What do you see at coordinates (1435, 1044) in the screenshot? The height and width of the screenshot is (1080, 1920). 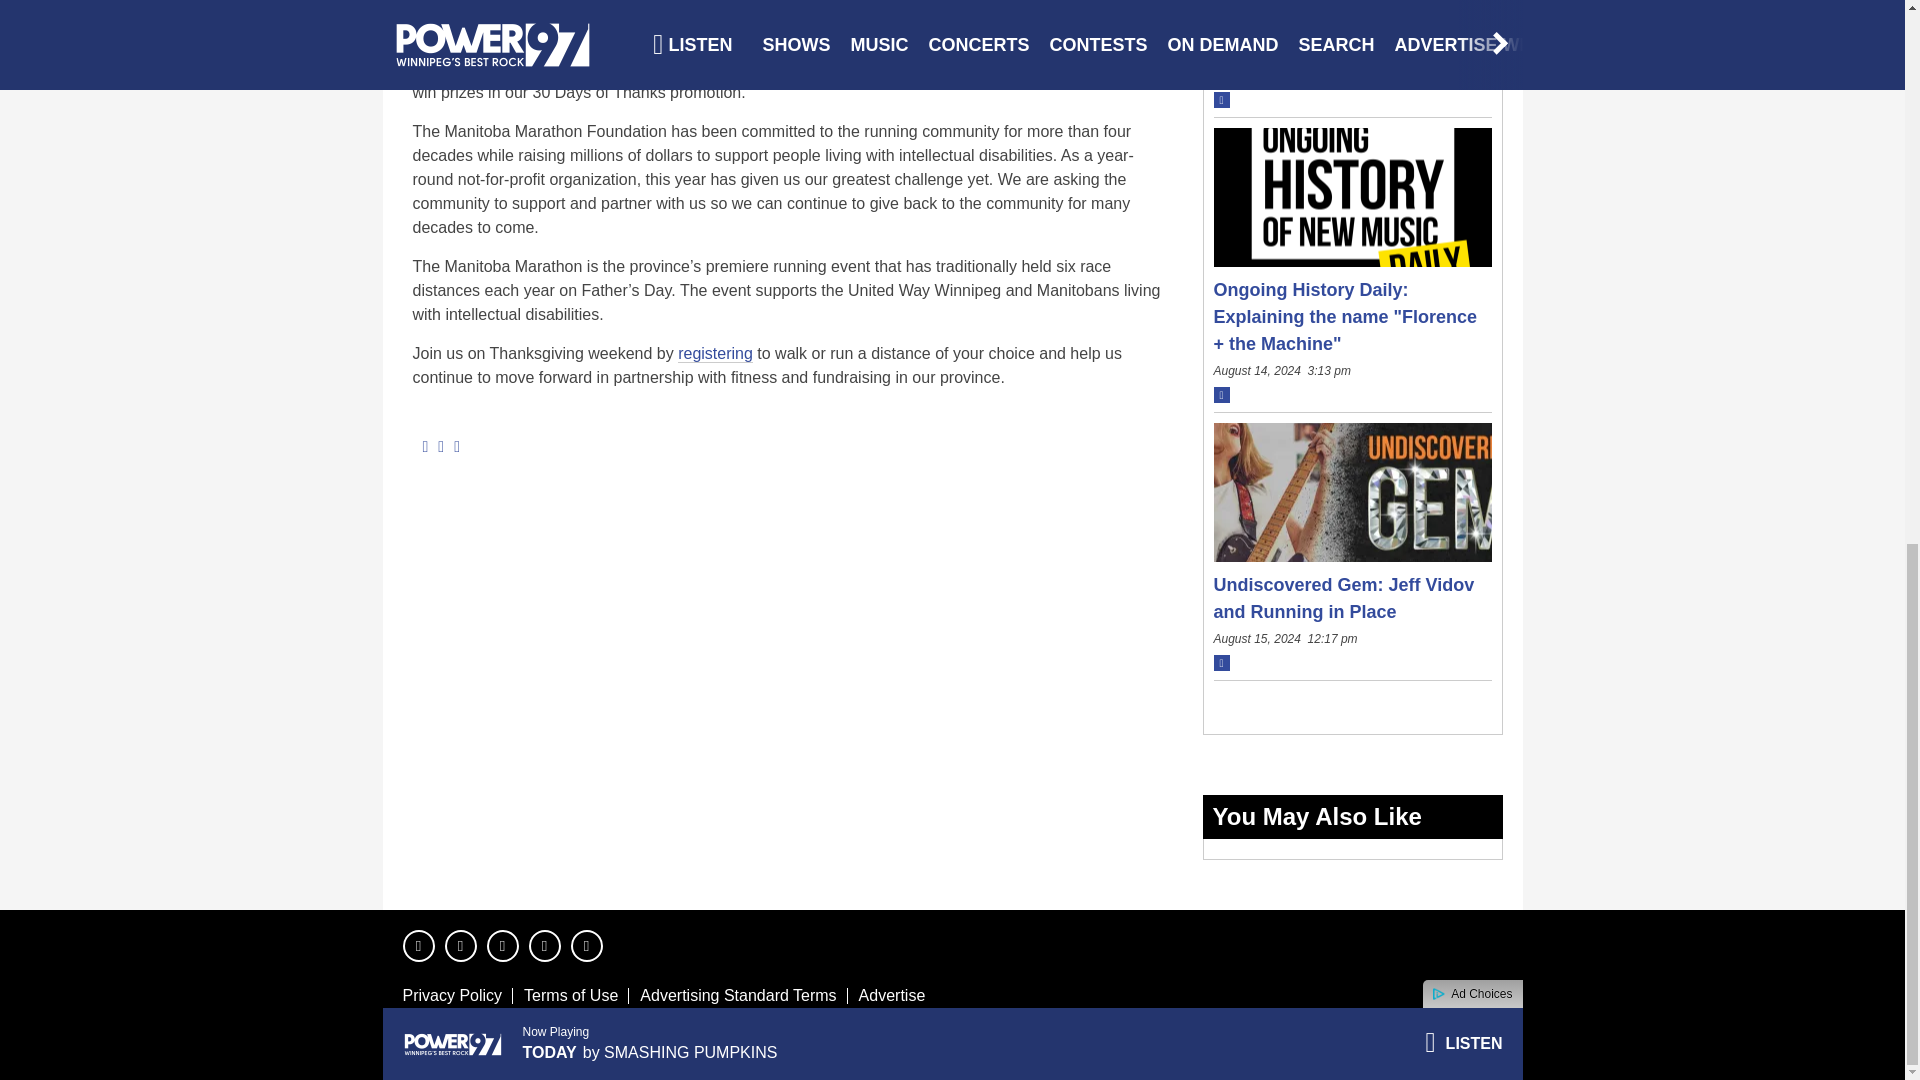 I see `Corus` at bounding box center [1435, 1044].